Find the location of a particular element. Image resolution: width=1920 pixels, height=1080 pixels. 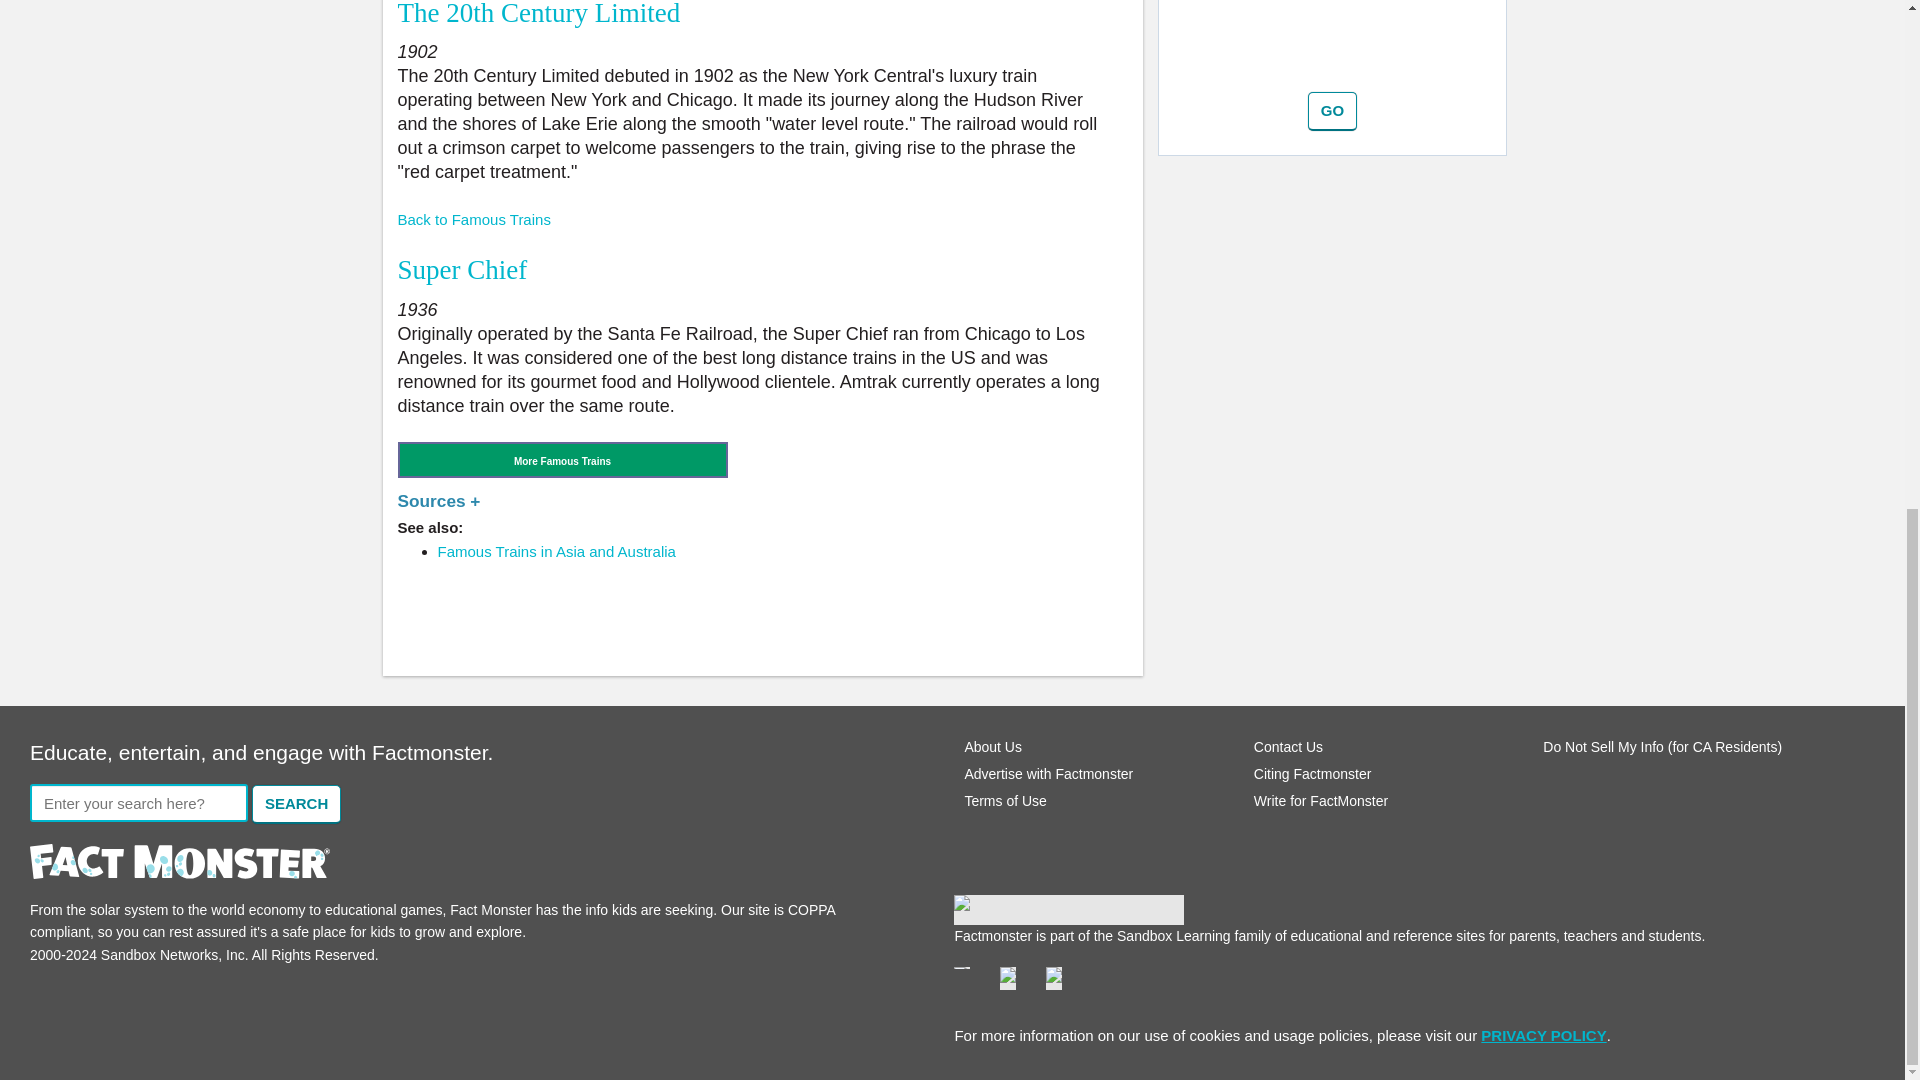

Go is located at coordinates (1332, 110).